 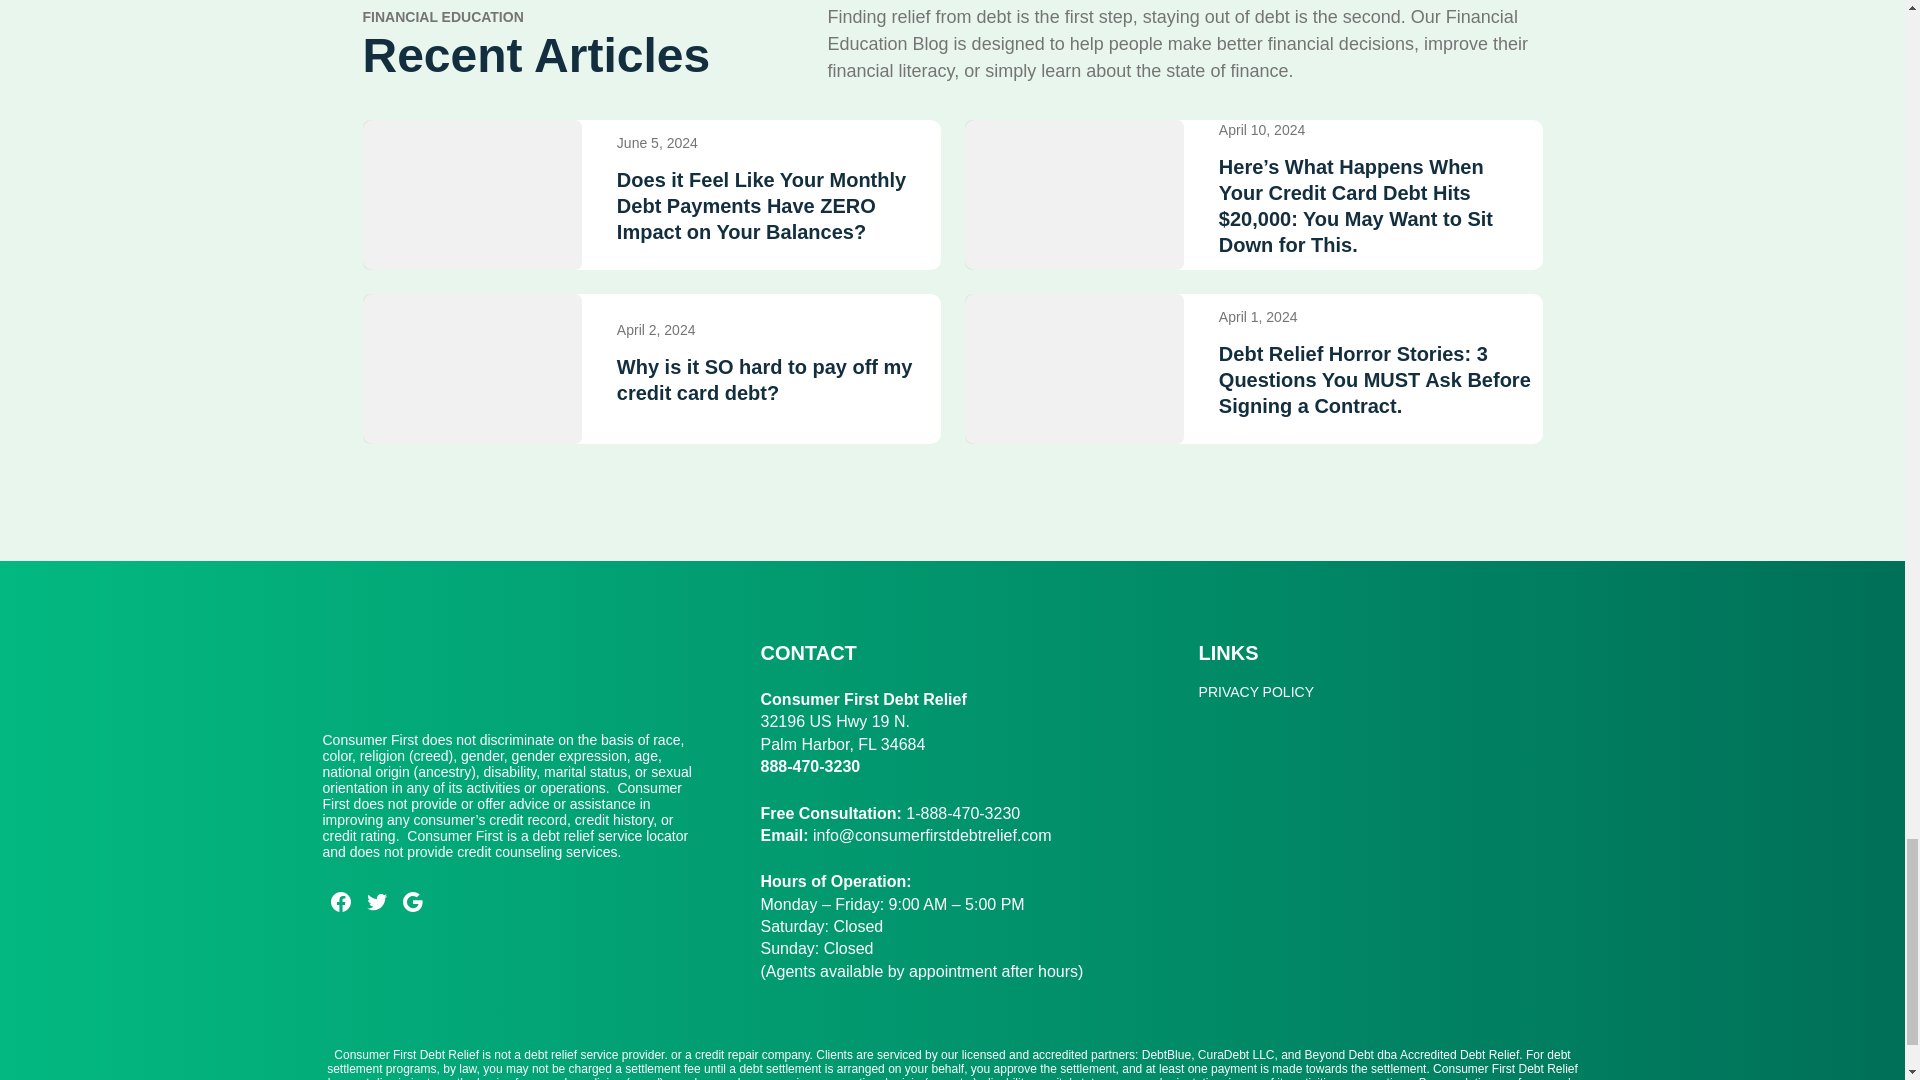 What do you see at coordinates (340, 902) in the screenshot?
I see `Facebook` at bounding box center [340, 902].